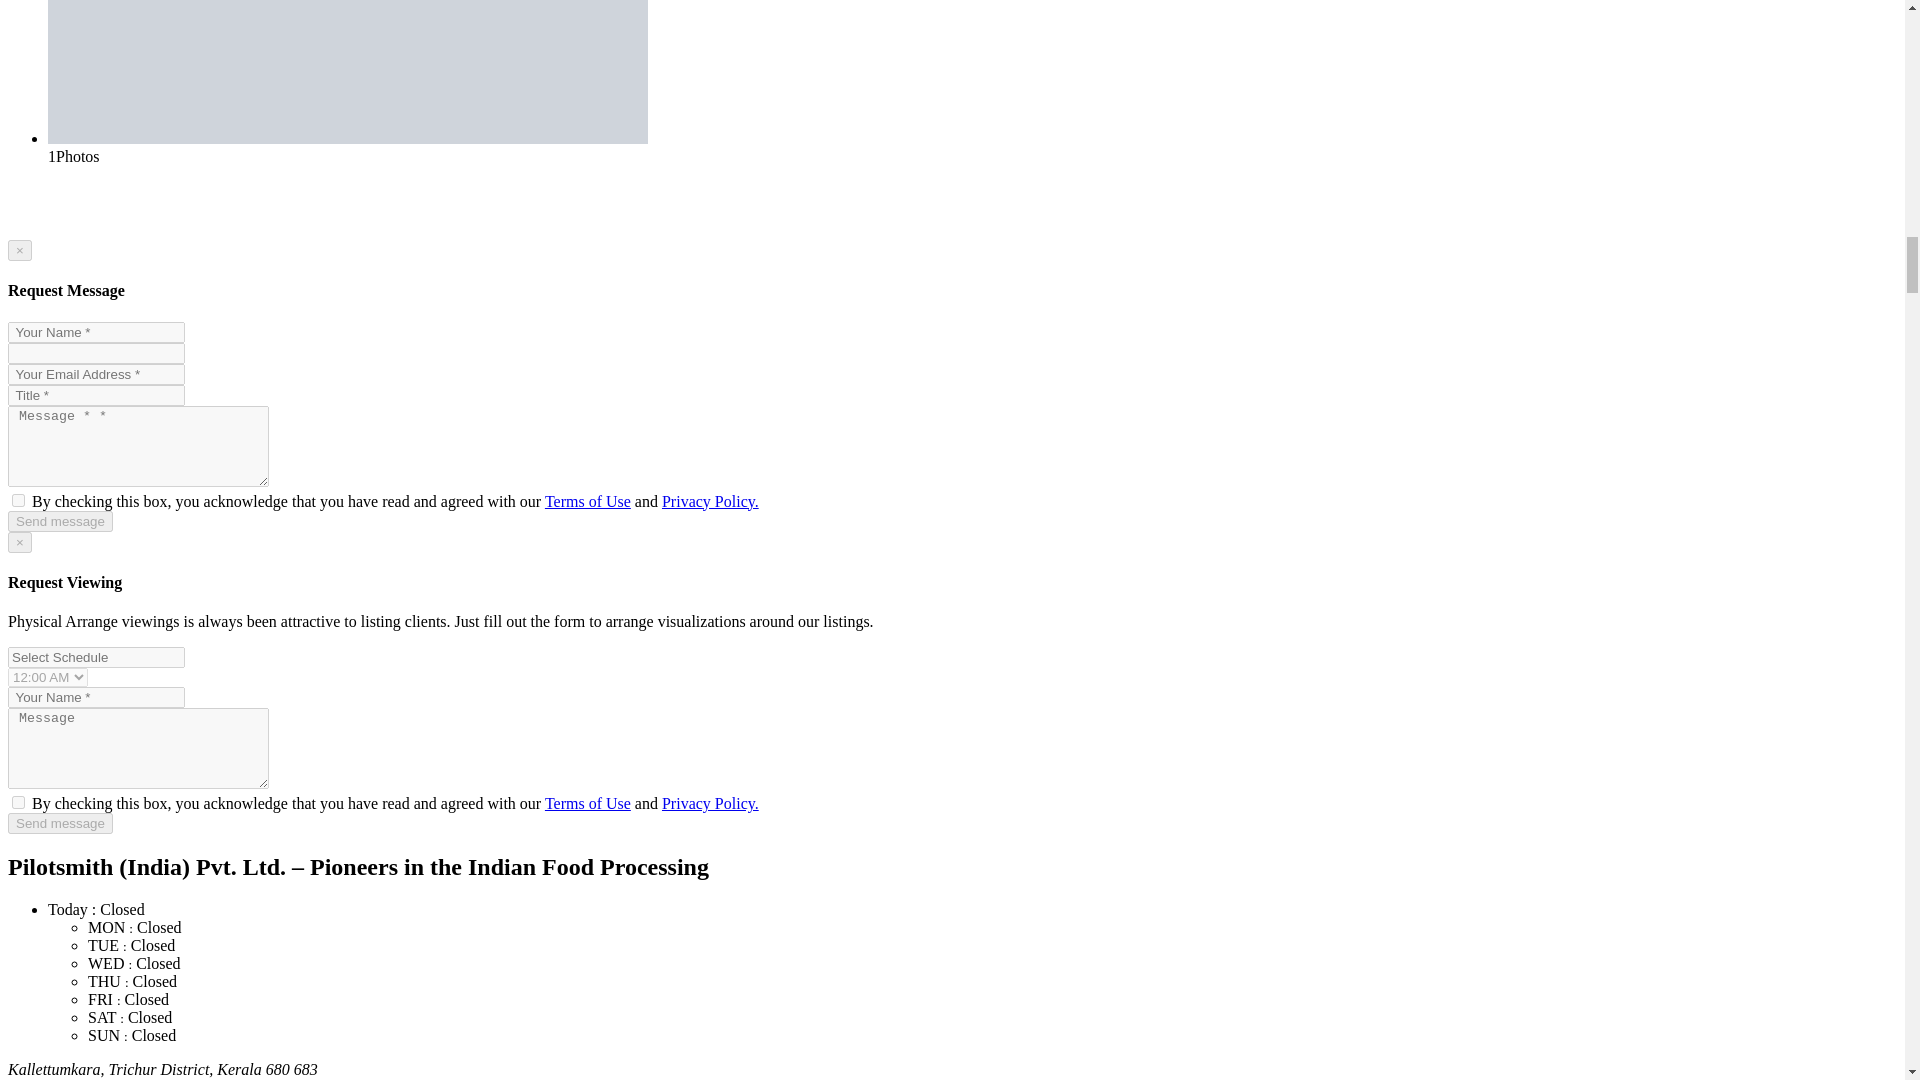 The image size is (1920, 1080). I want to click on on, so click(18, 802).